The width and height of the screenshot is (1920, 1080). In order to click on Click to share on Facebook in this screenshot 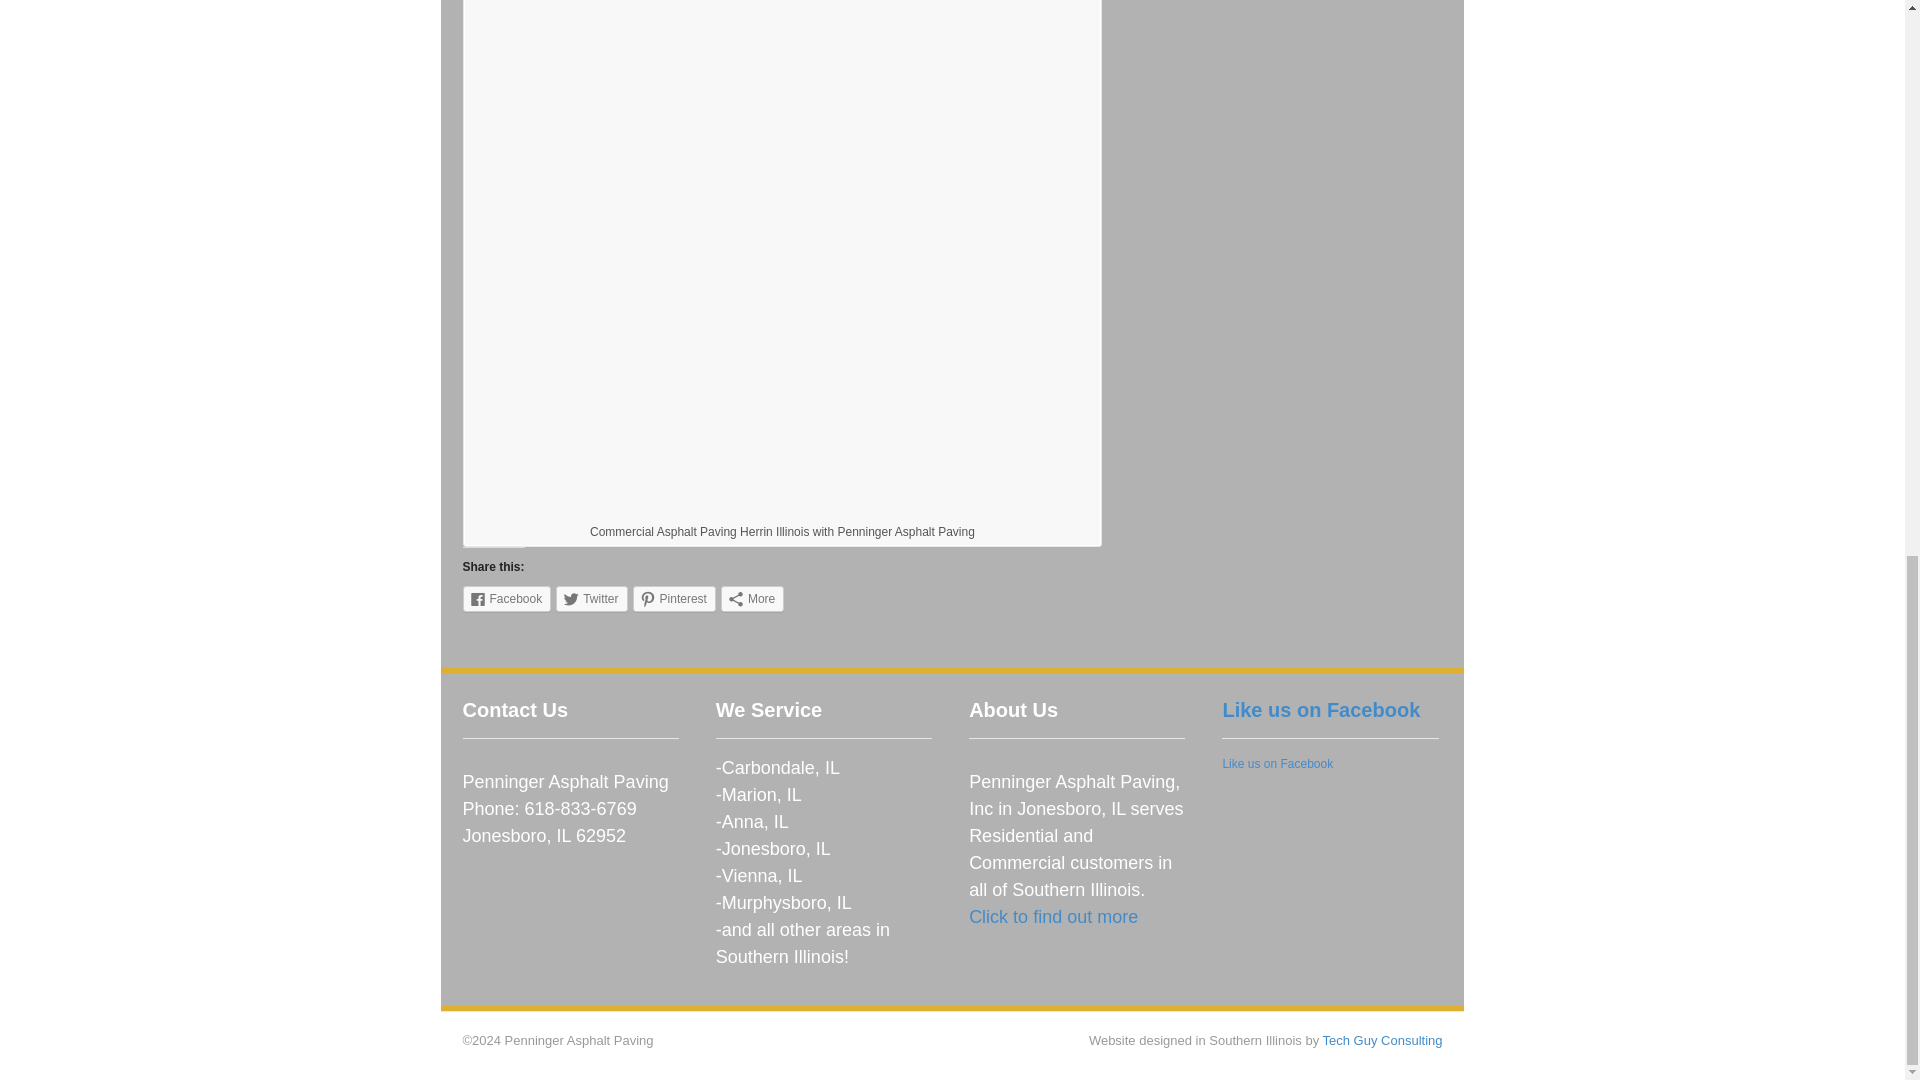, I will do `click(506, 599)`.